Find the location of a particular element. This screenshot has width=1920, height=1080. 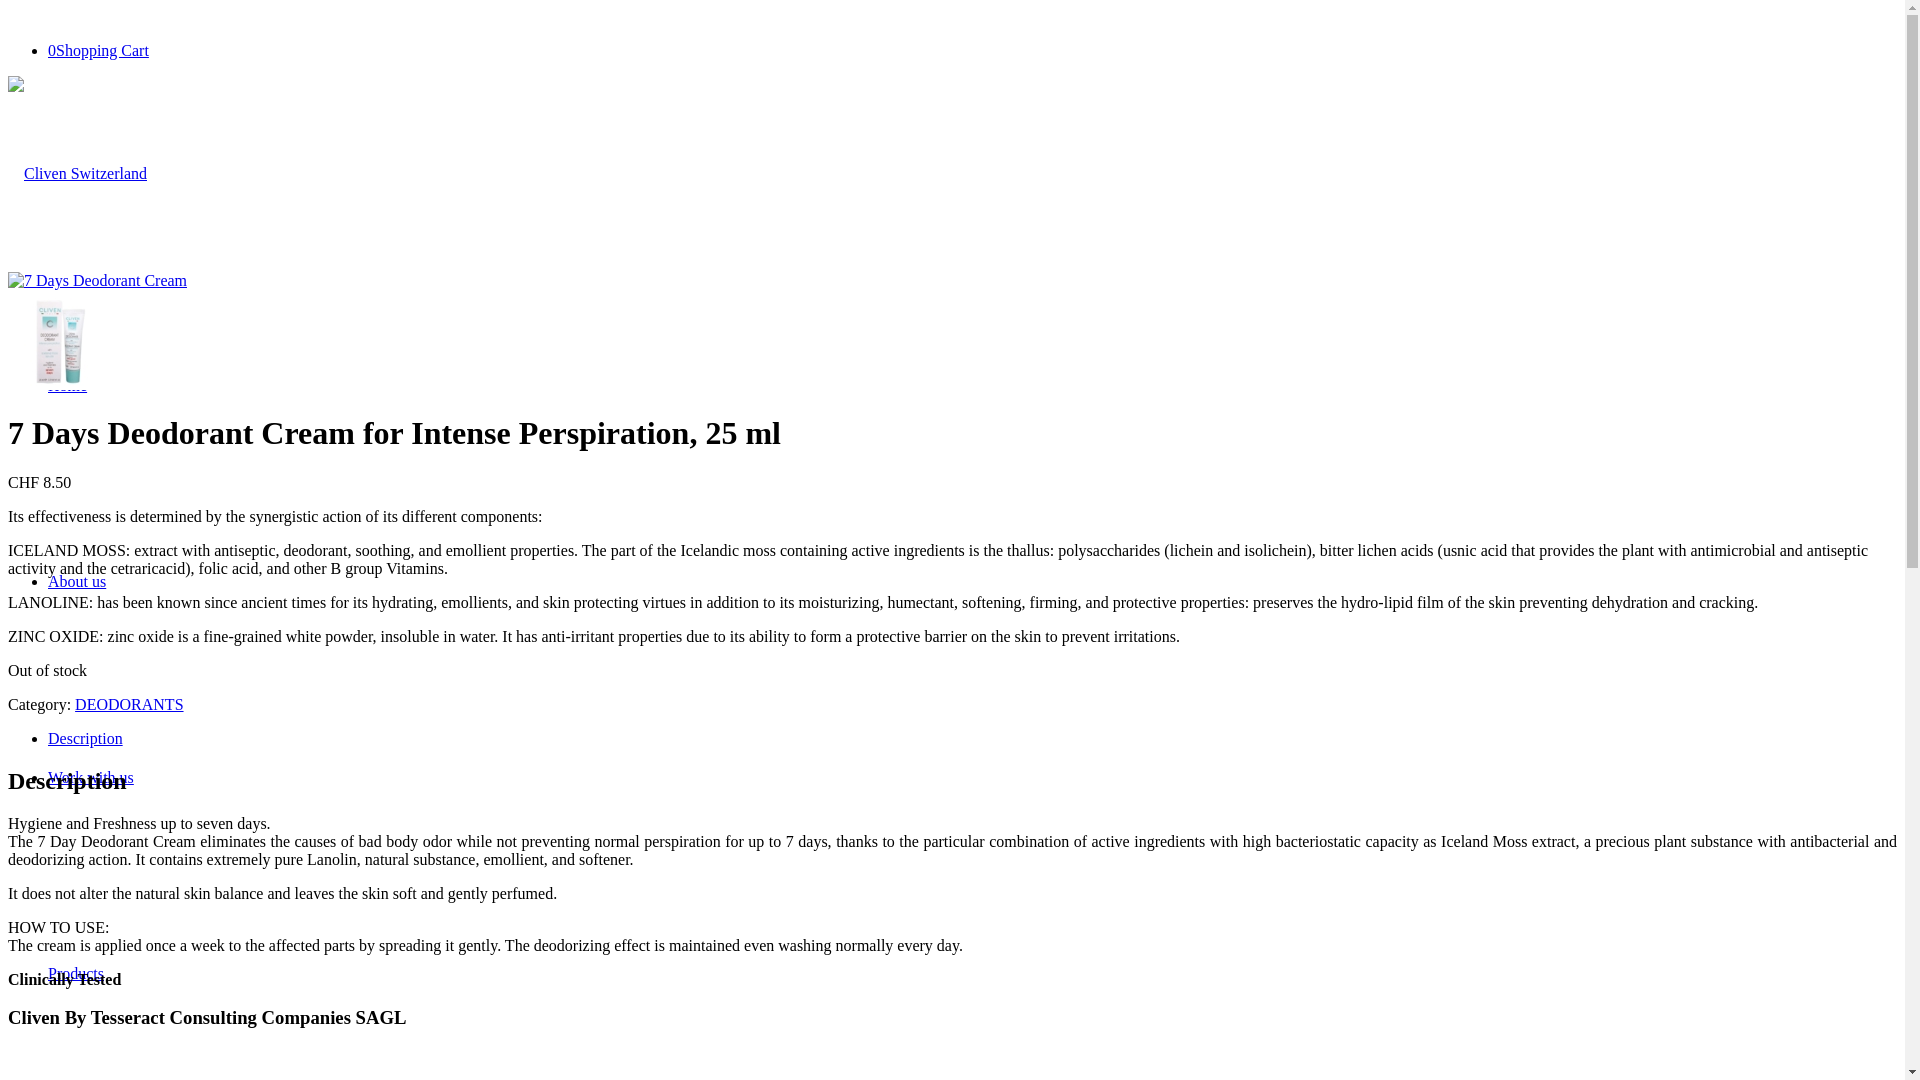

Home is located at coordinates (68, 386).